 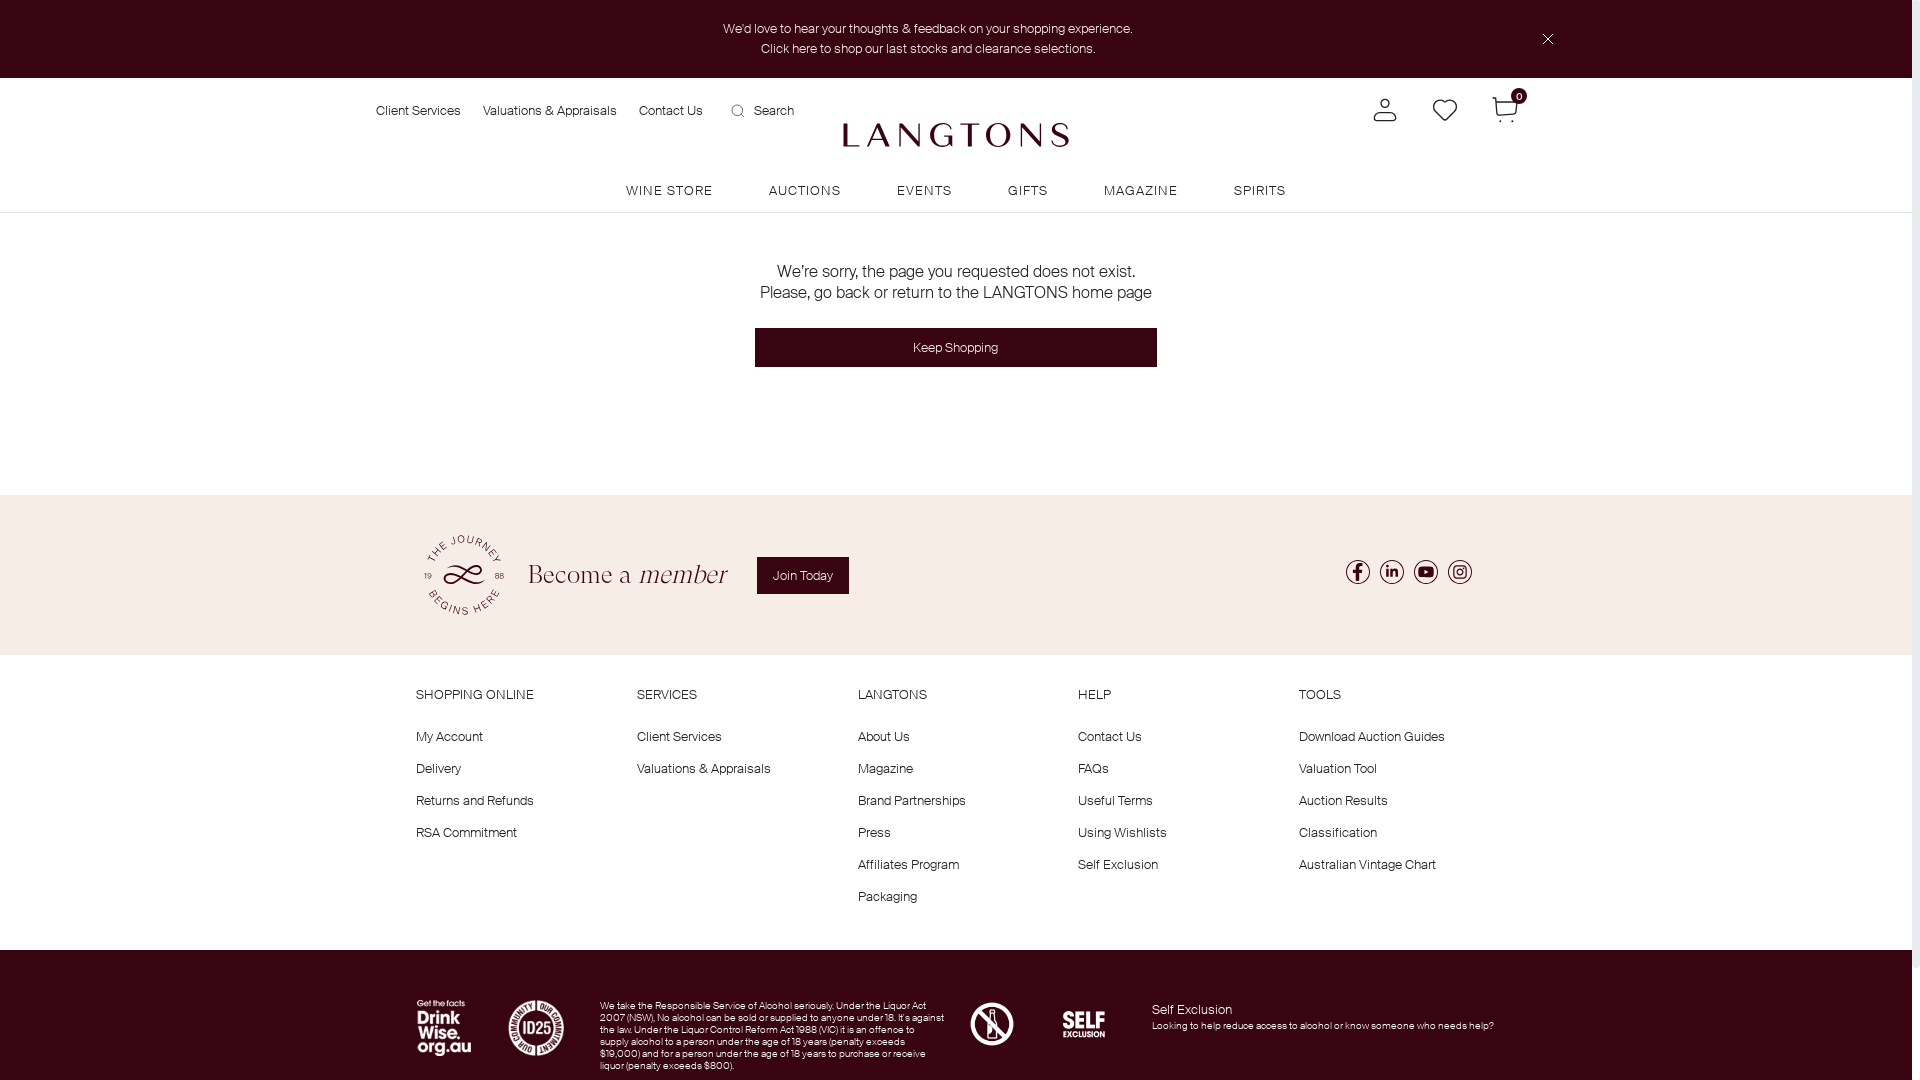 I want to click on Contact Us, so click(x=1110, y=736).